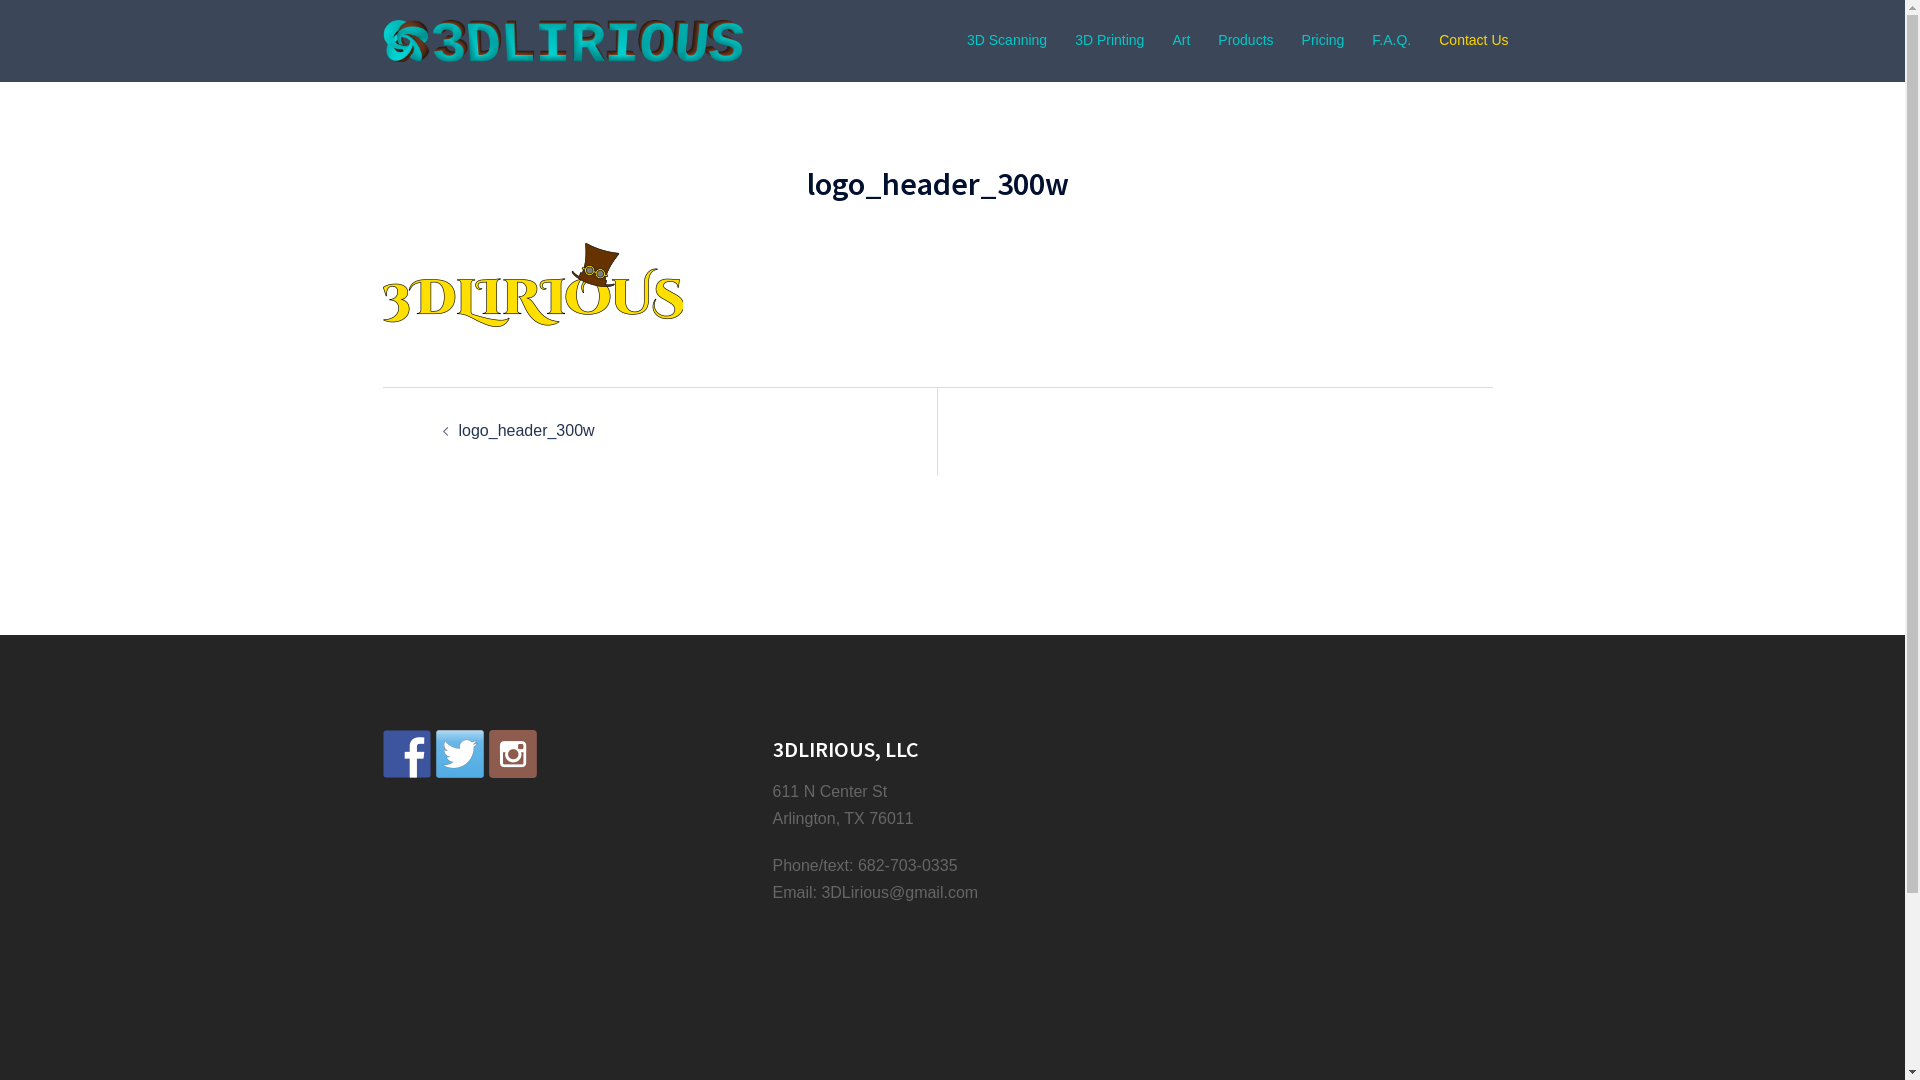 Image resolution: width=1920 pixels, height=1080 pixels. I want to click on logo_header_300w, so click(526, 430).